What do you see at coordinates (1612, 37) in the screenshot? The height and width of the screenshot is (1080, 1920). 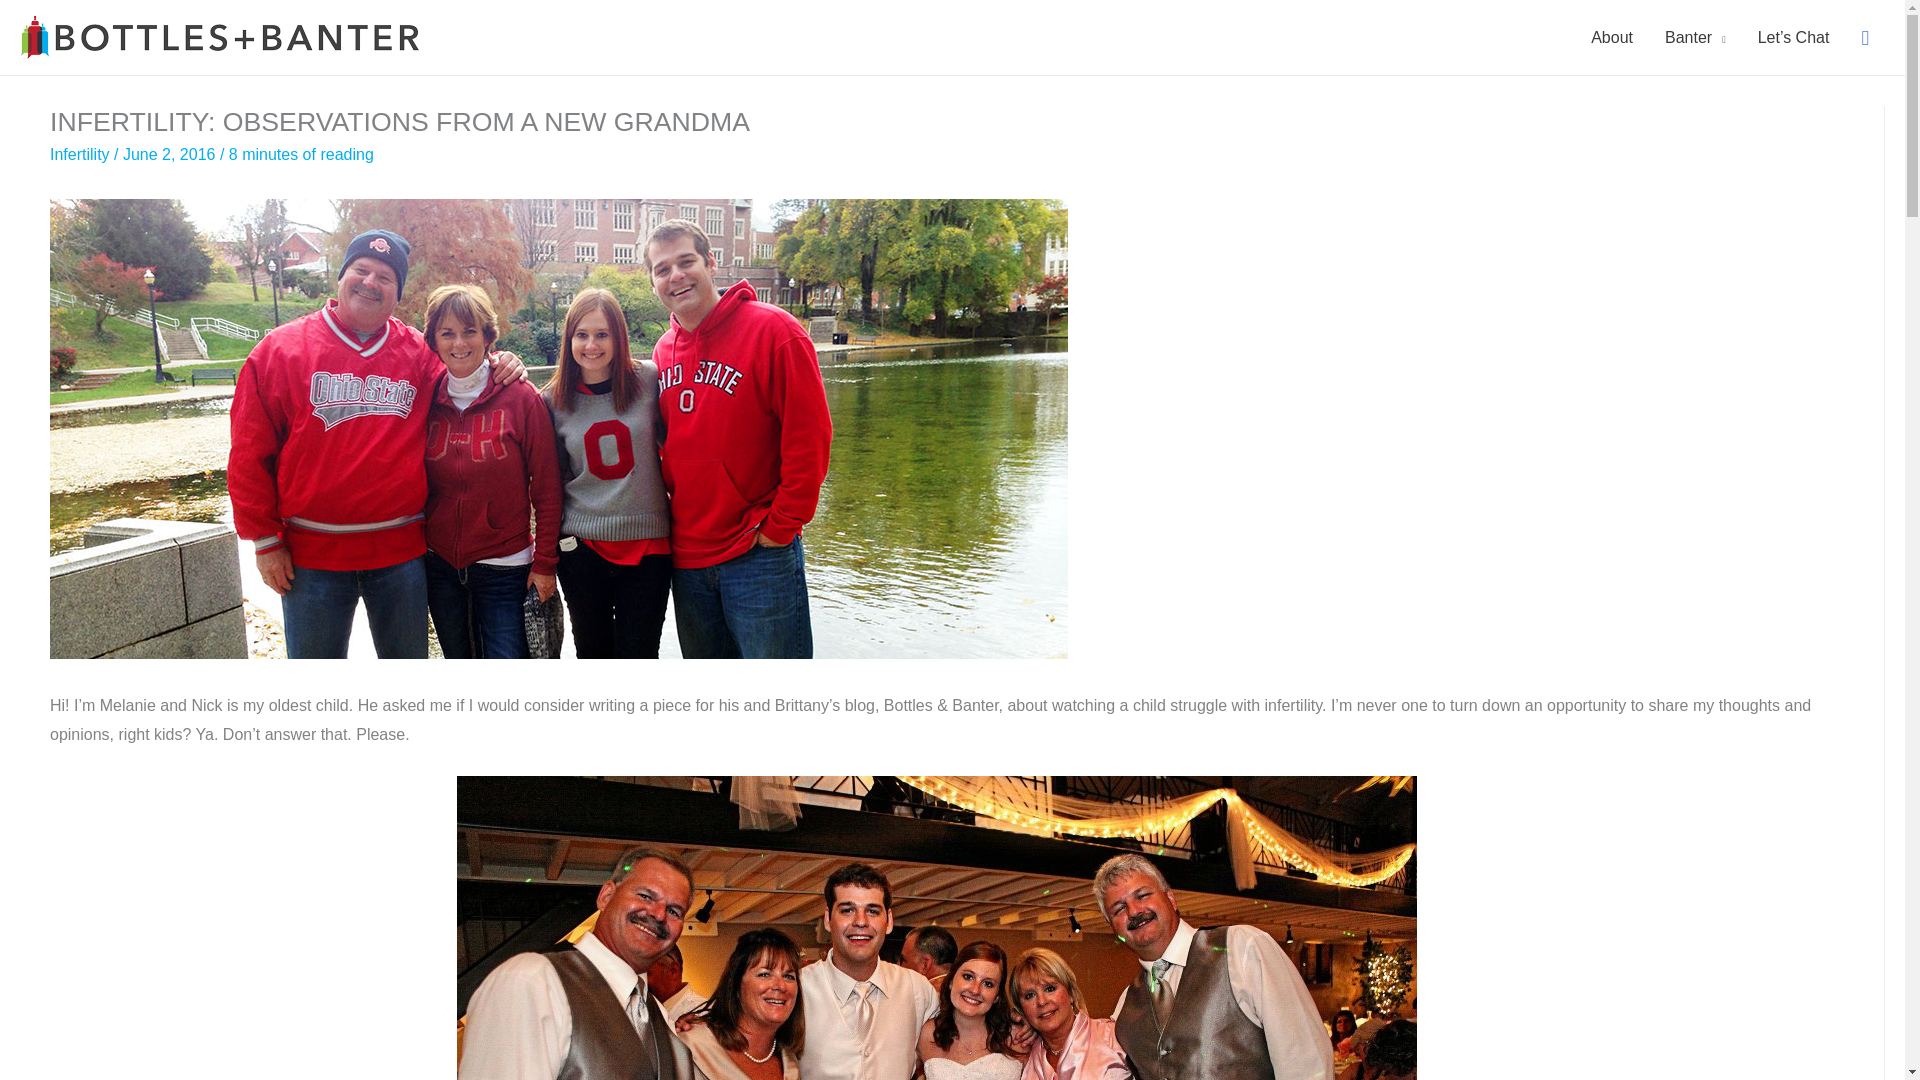 I see `About` at bounding box center [1612, 37].